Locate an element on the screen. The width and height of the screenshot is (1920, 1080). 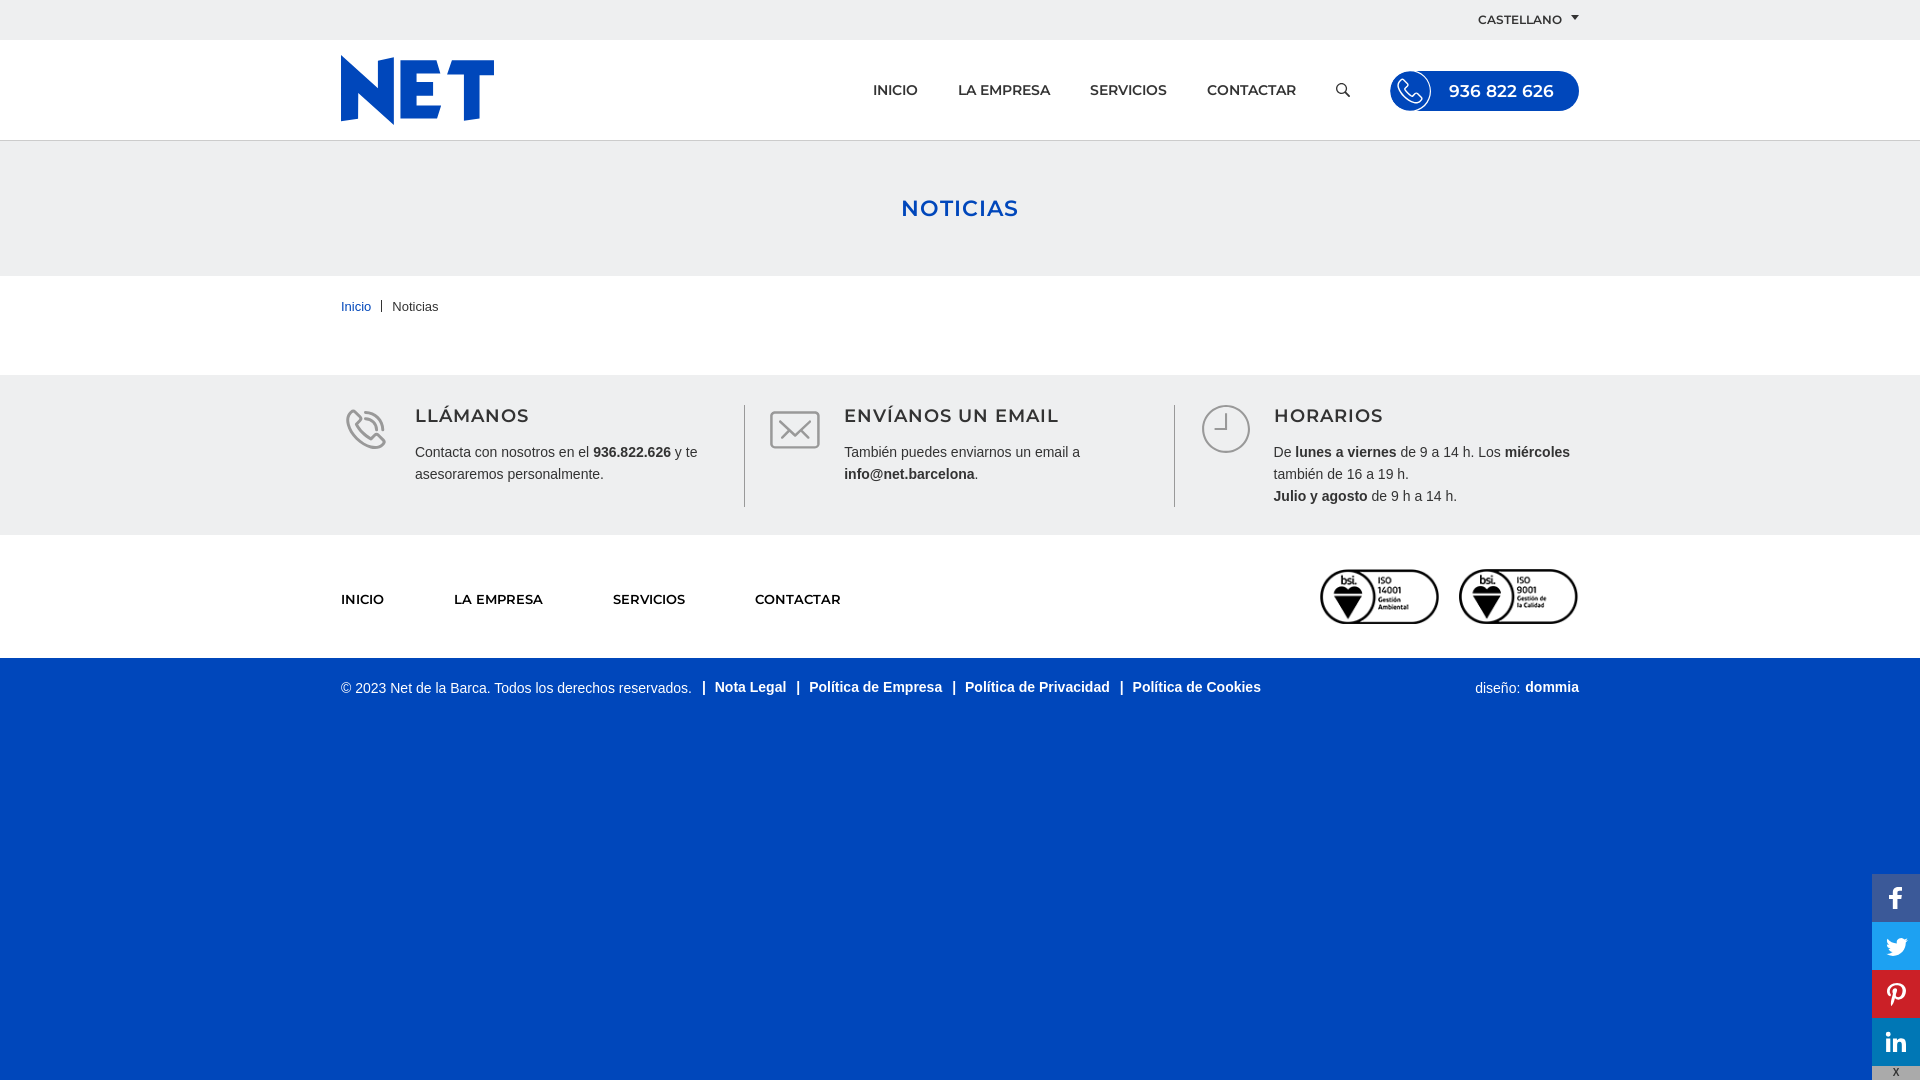
LA EMPRESA is located at coordinates (498, 599).